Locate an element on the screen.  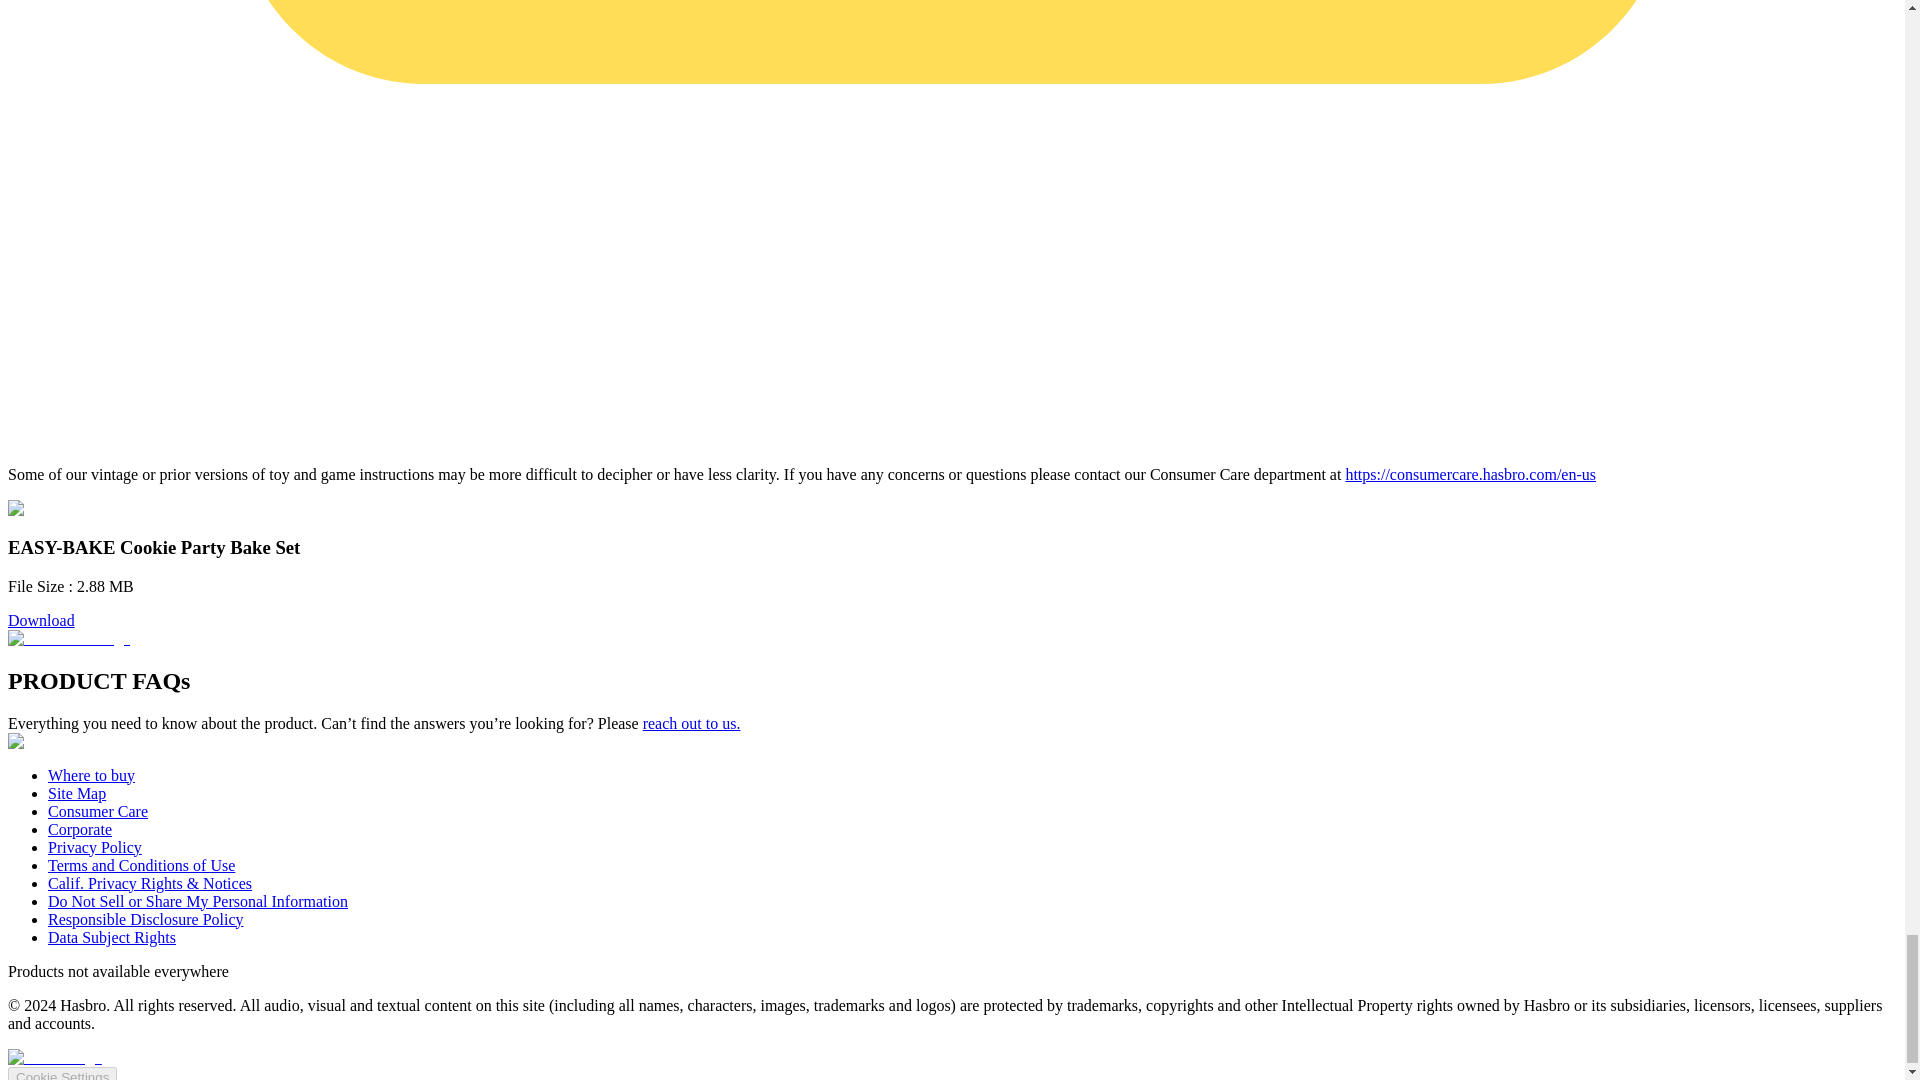
Do Not Sell or Share My Personal Information is located at coordinates (198, 902).